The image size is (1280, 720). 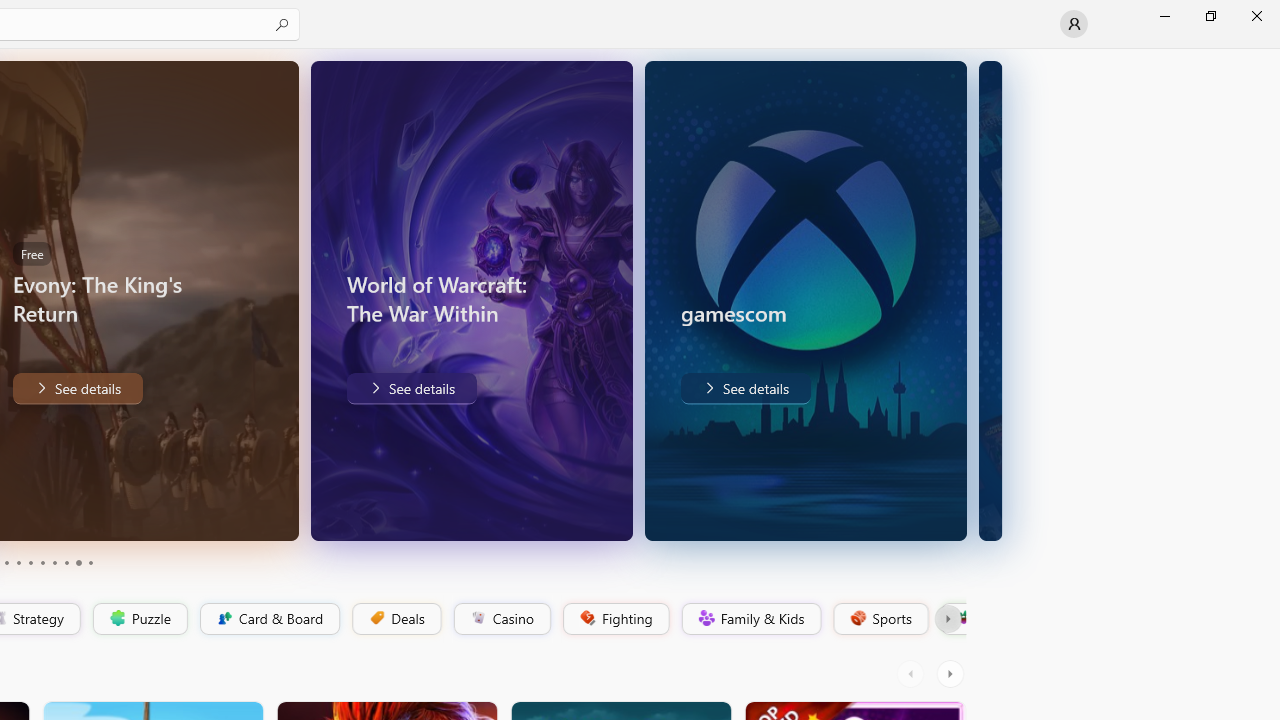 What do you see at coordinates (78, 562) in the screenshot?
I see `Page 9` at bounding box center [78, 562].